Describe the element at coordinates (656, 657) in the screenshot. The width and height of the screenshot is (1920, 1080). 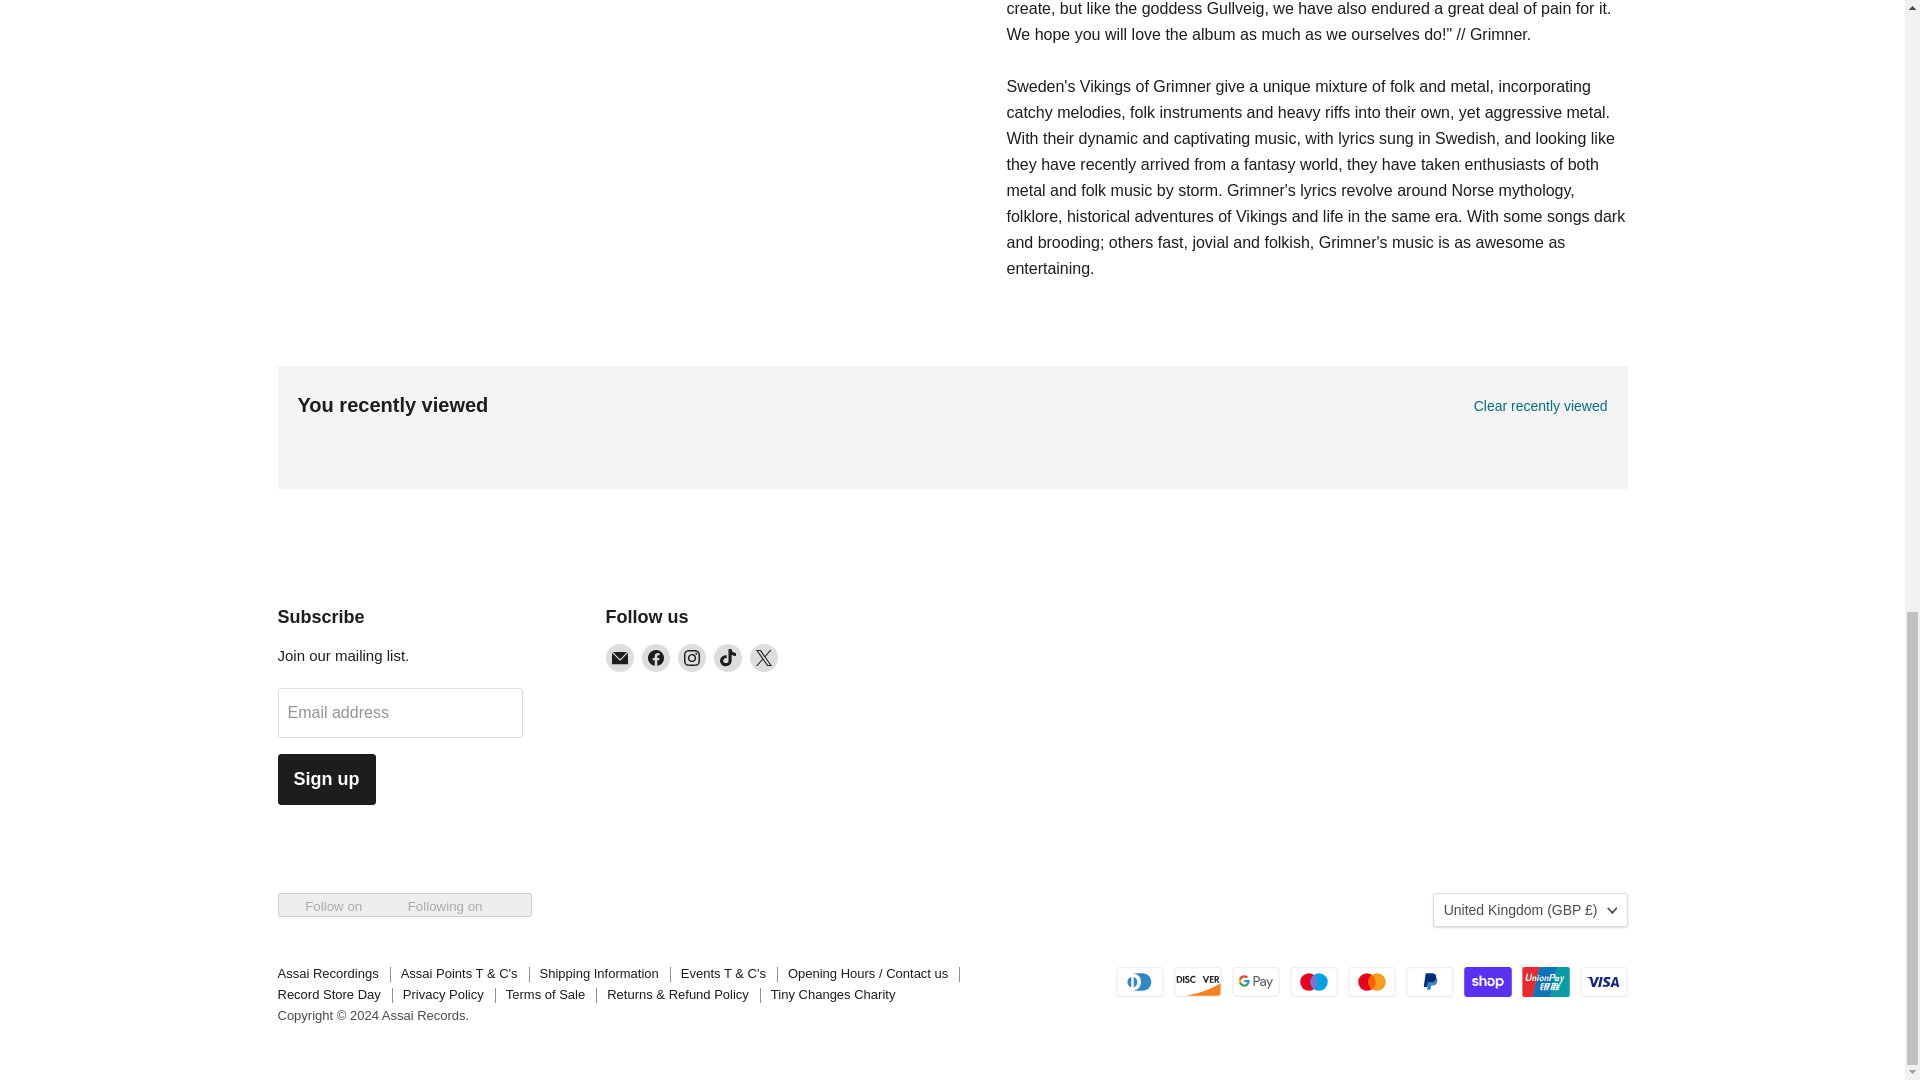
I see `Facebook` at that location.